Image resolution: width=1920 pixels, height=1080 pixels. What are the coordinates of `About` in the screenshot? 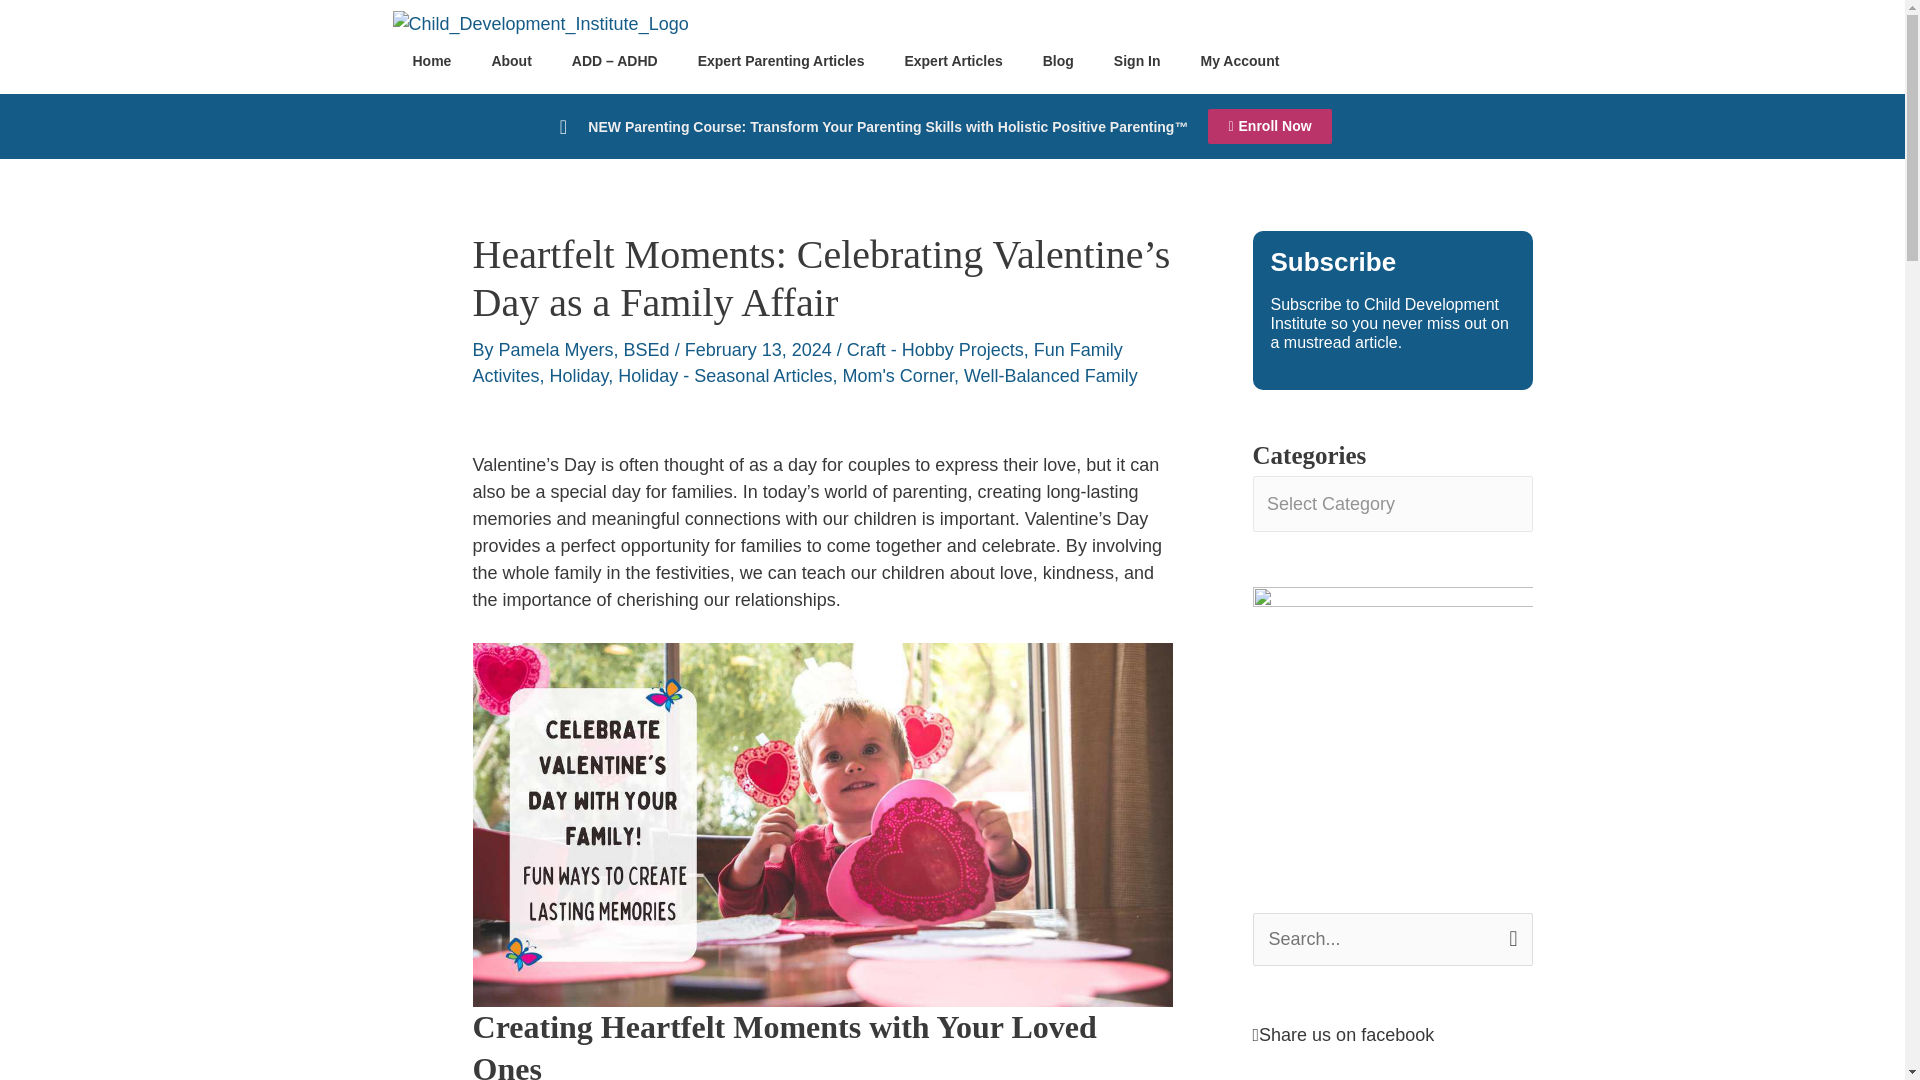 It's located at (510, 60).